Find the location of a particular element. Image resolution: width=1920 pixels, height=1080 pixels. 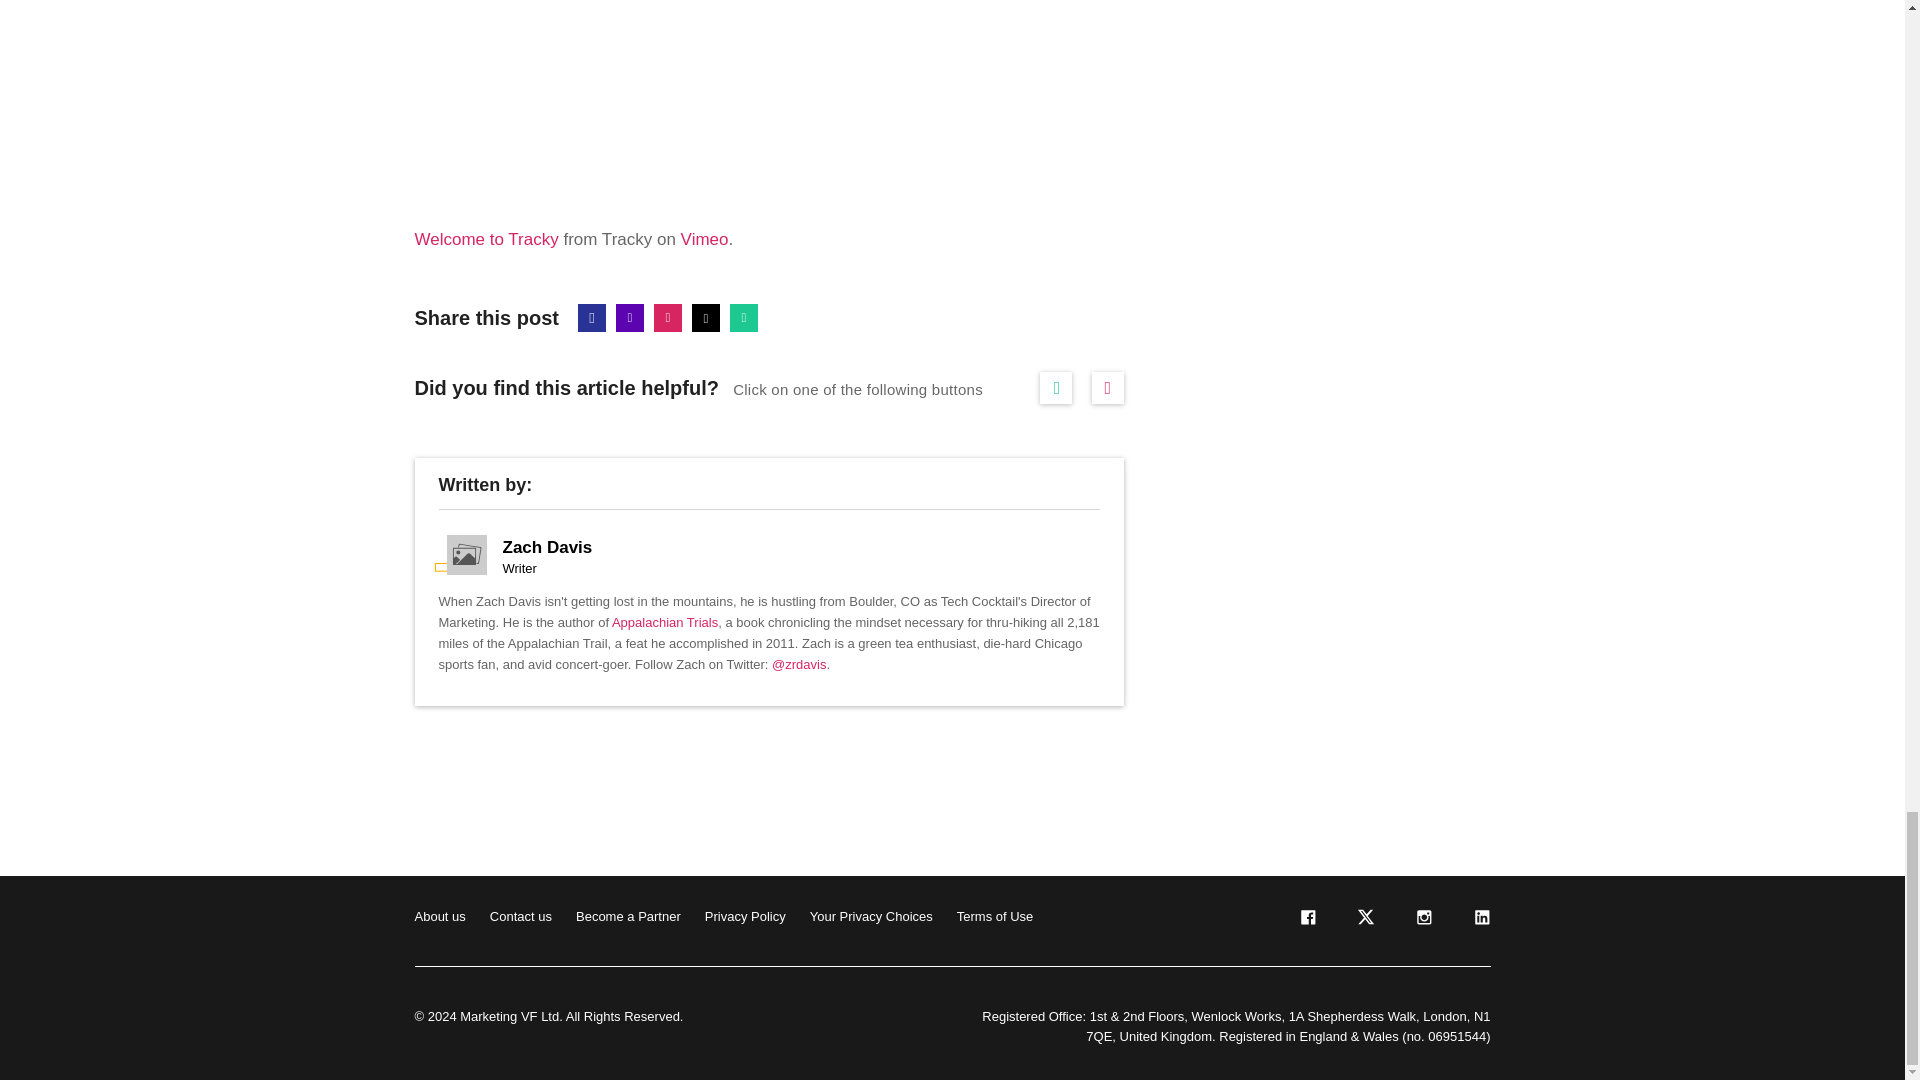

twitter-x is located at coordinates (1364, 920).